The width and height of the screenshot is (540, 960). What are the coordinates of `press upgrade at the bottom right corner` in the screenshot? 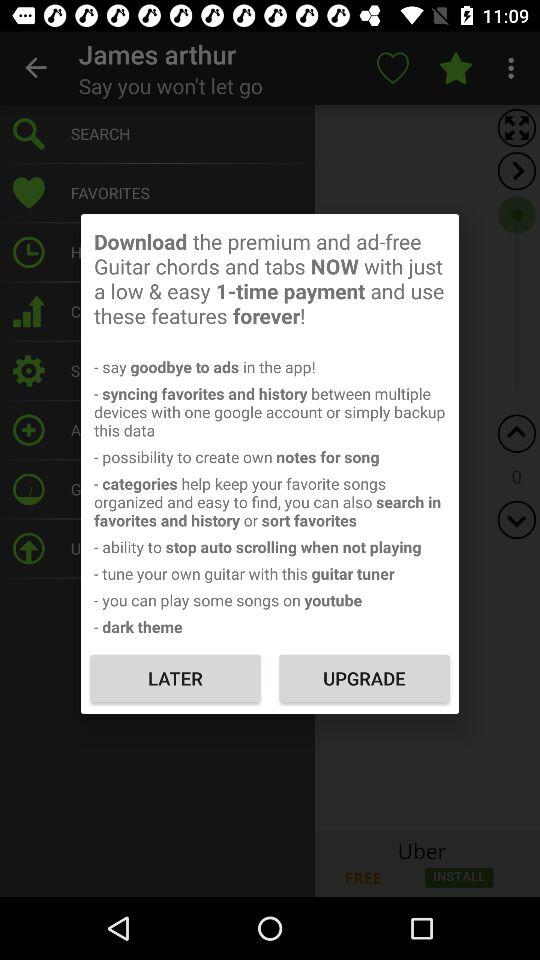 It's located at (364, 678).